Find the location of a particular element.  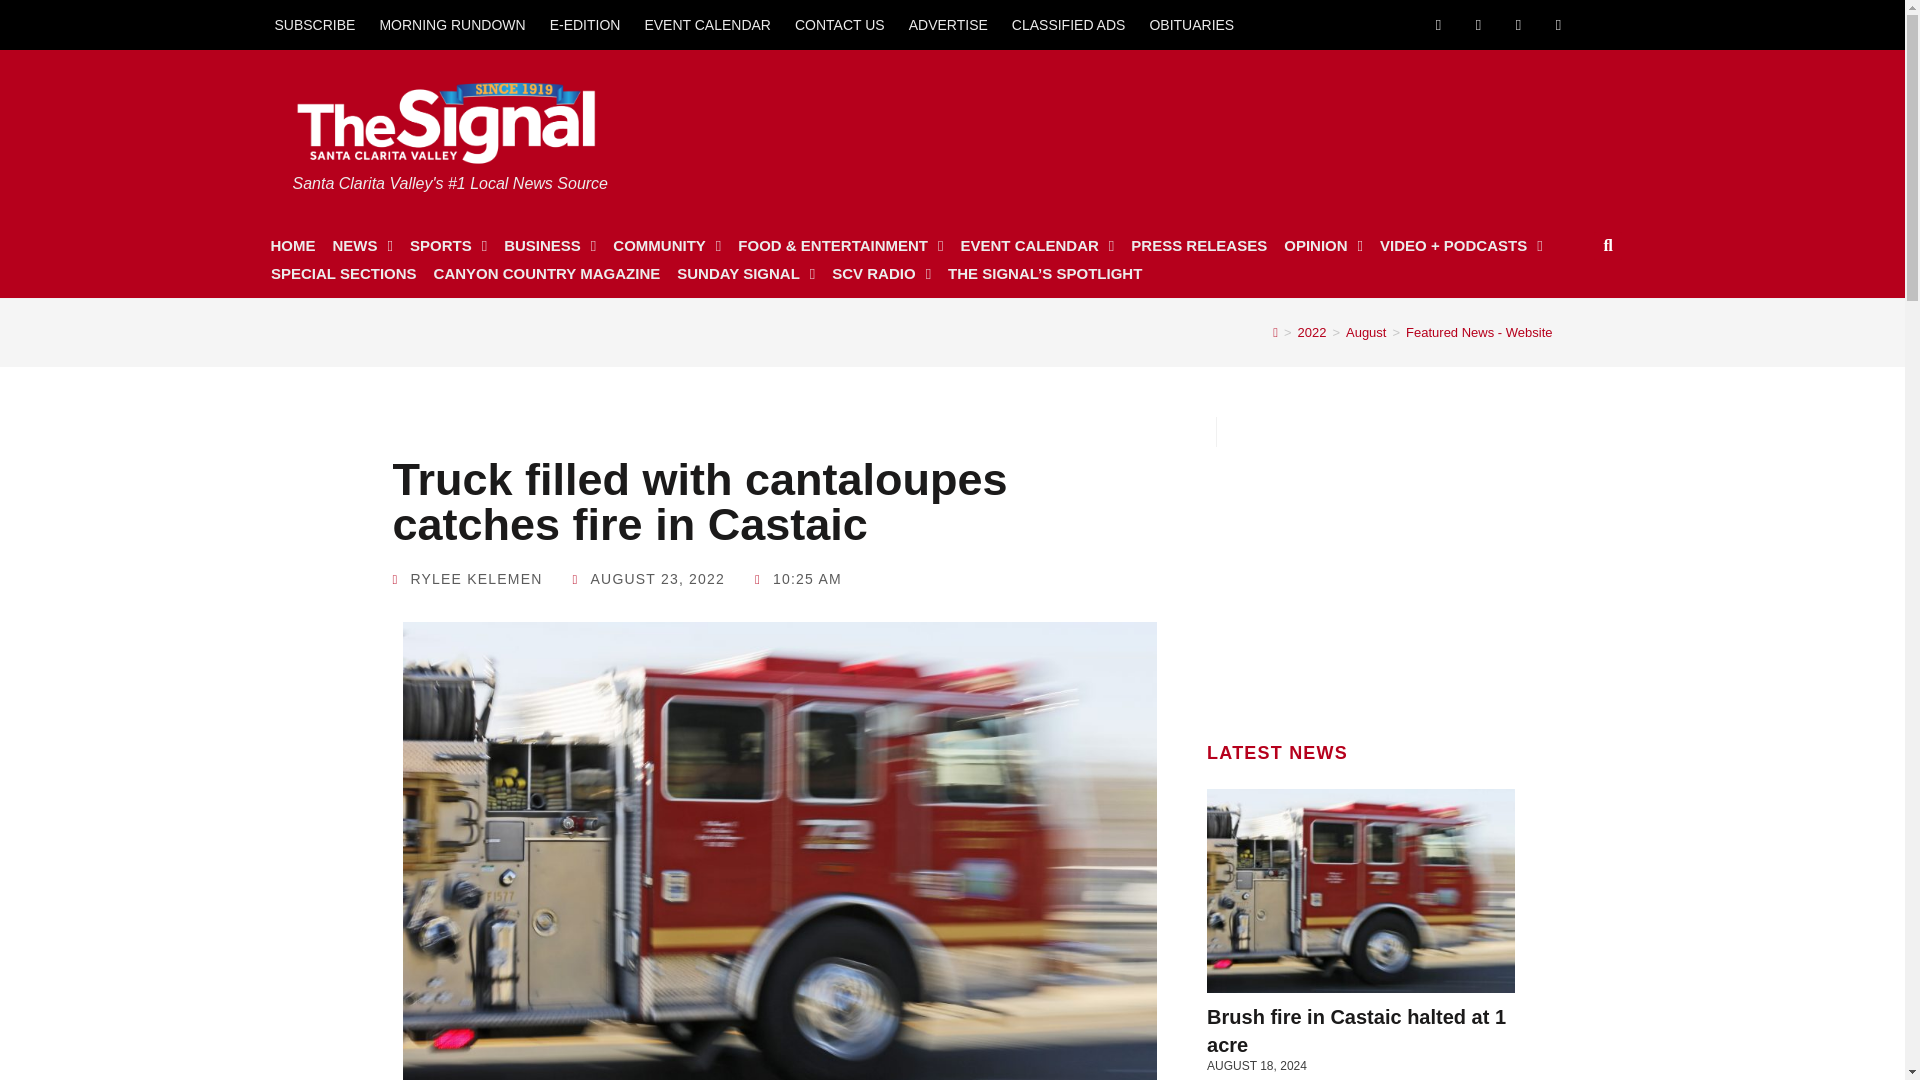

EVENT CALENDAR is located at coordinates (707, 24).